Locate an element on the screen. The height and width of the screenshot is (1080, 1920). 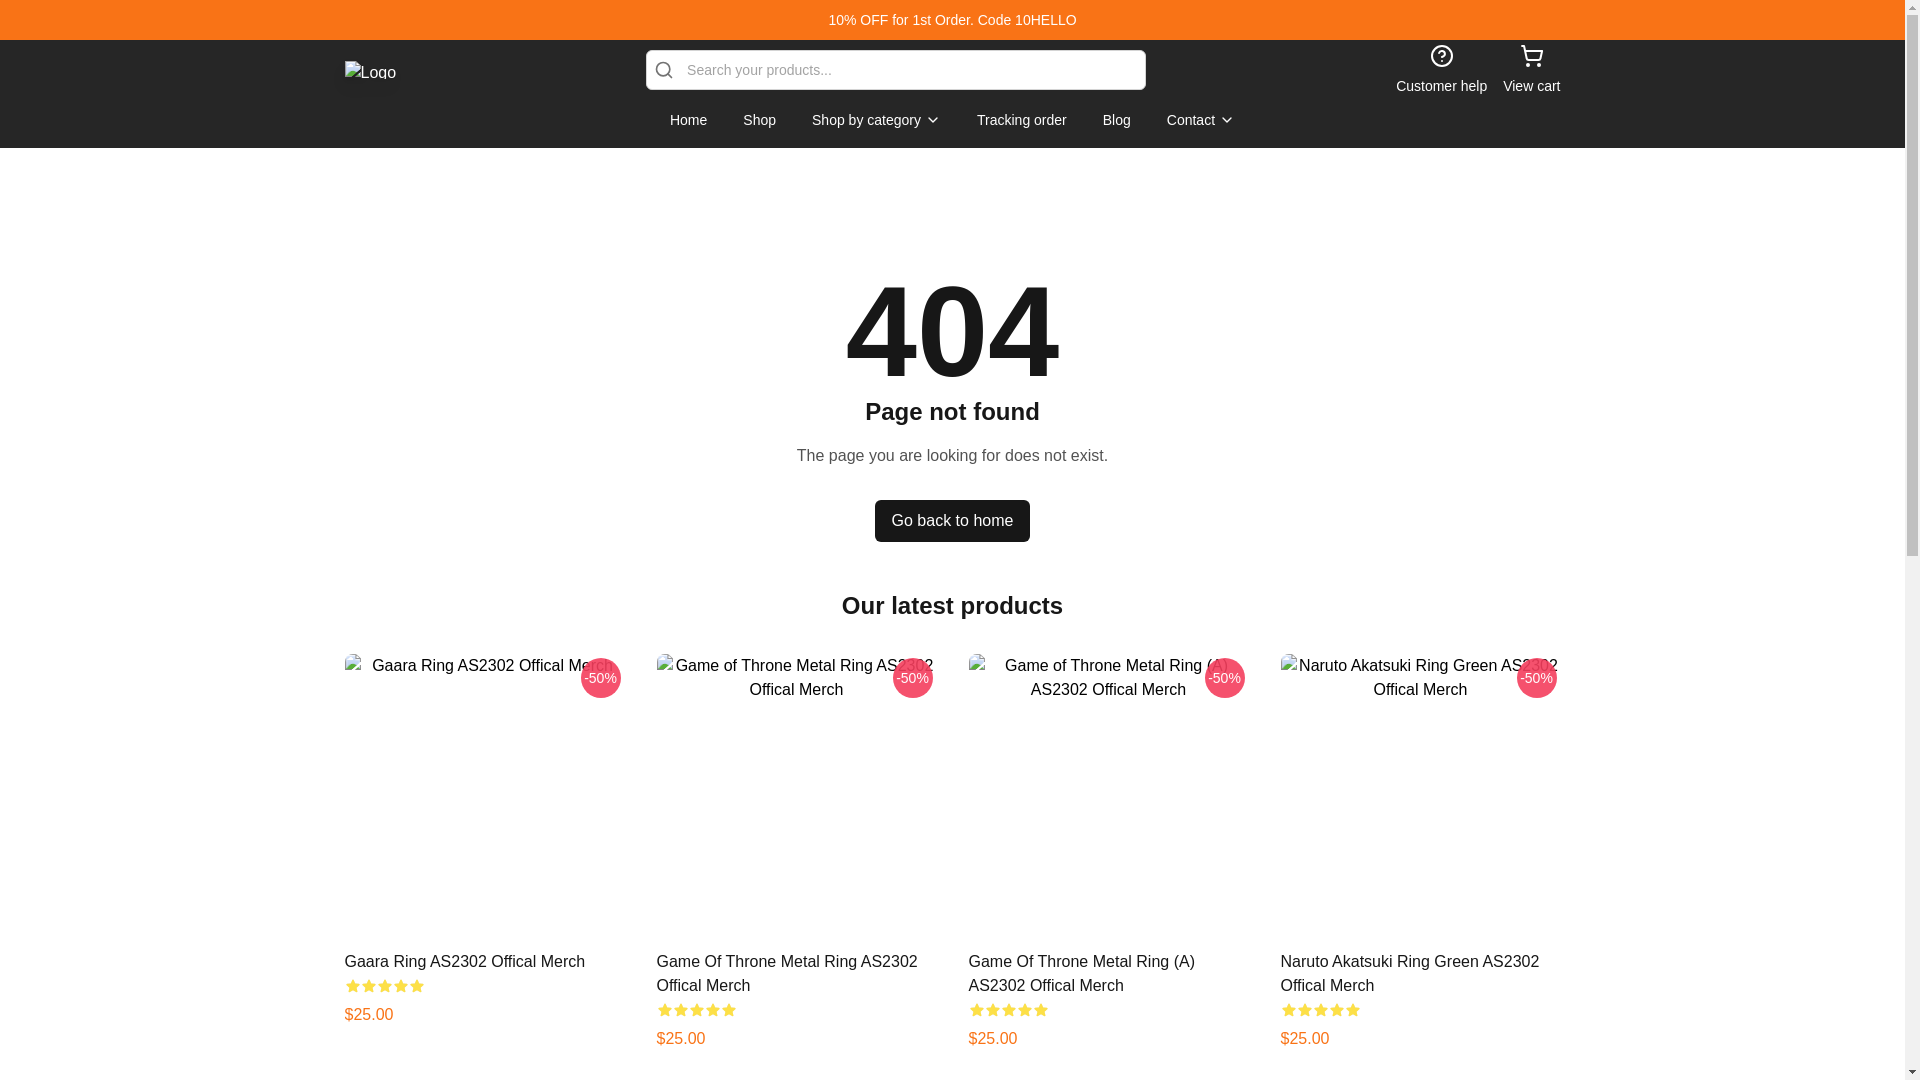
Gaara Ring AS2302 Offical Merch is located at coordinates (464, 960).